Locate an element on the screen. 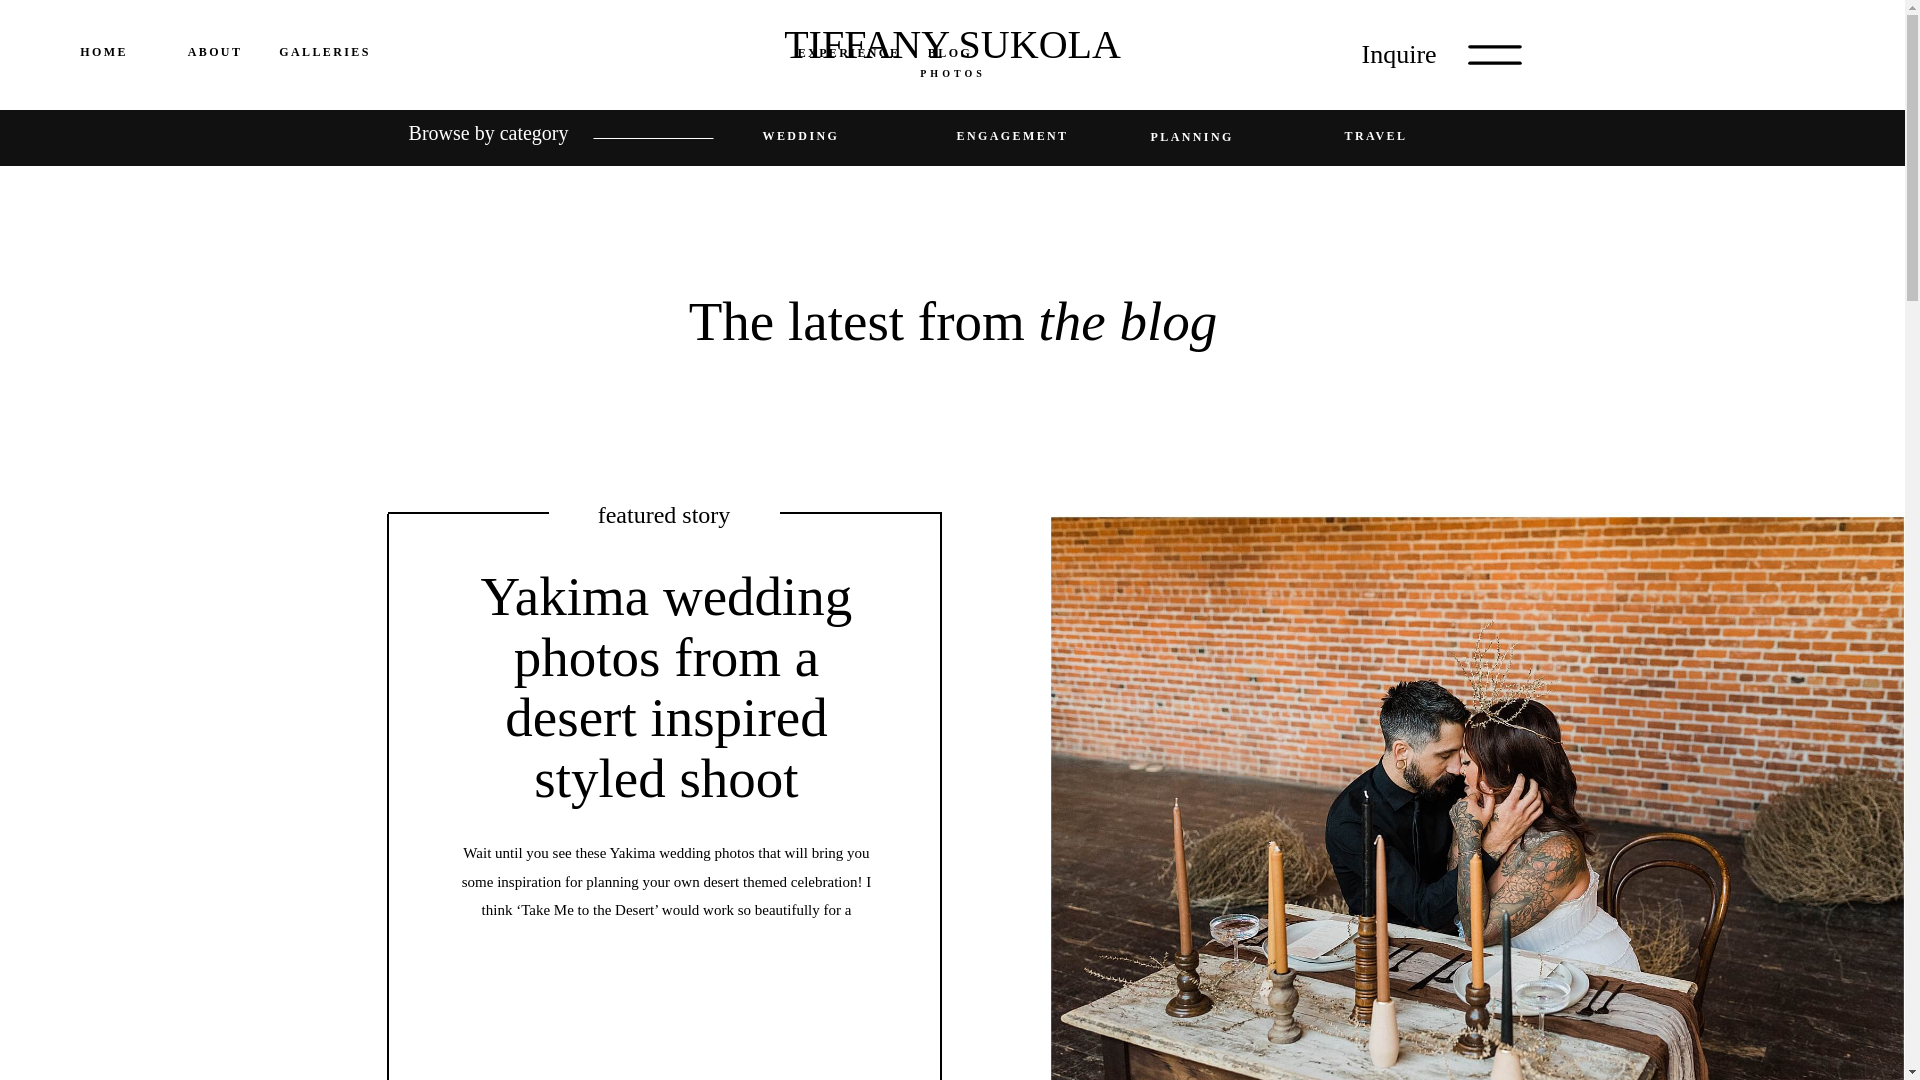 This screenshot has width=1920, height=1080. Inquire is located at coordinates (1414, 52).